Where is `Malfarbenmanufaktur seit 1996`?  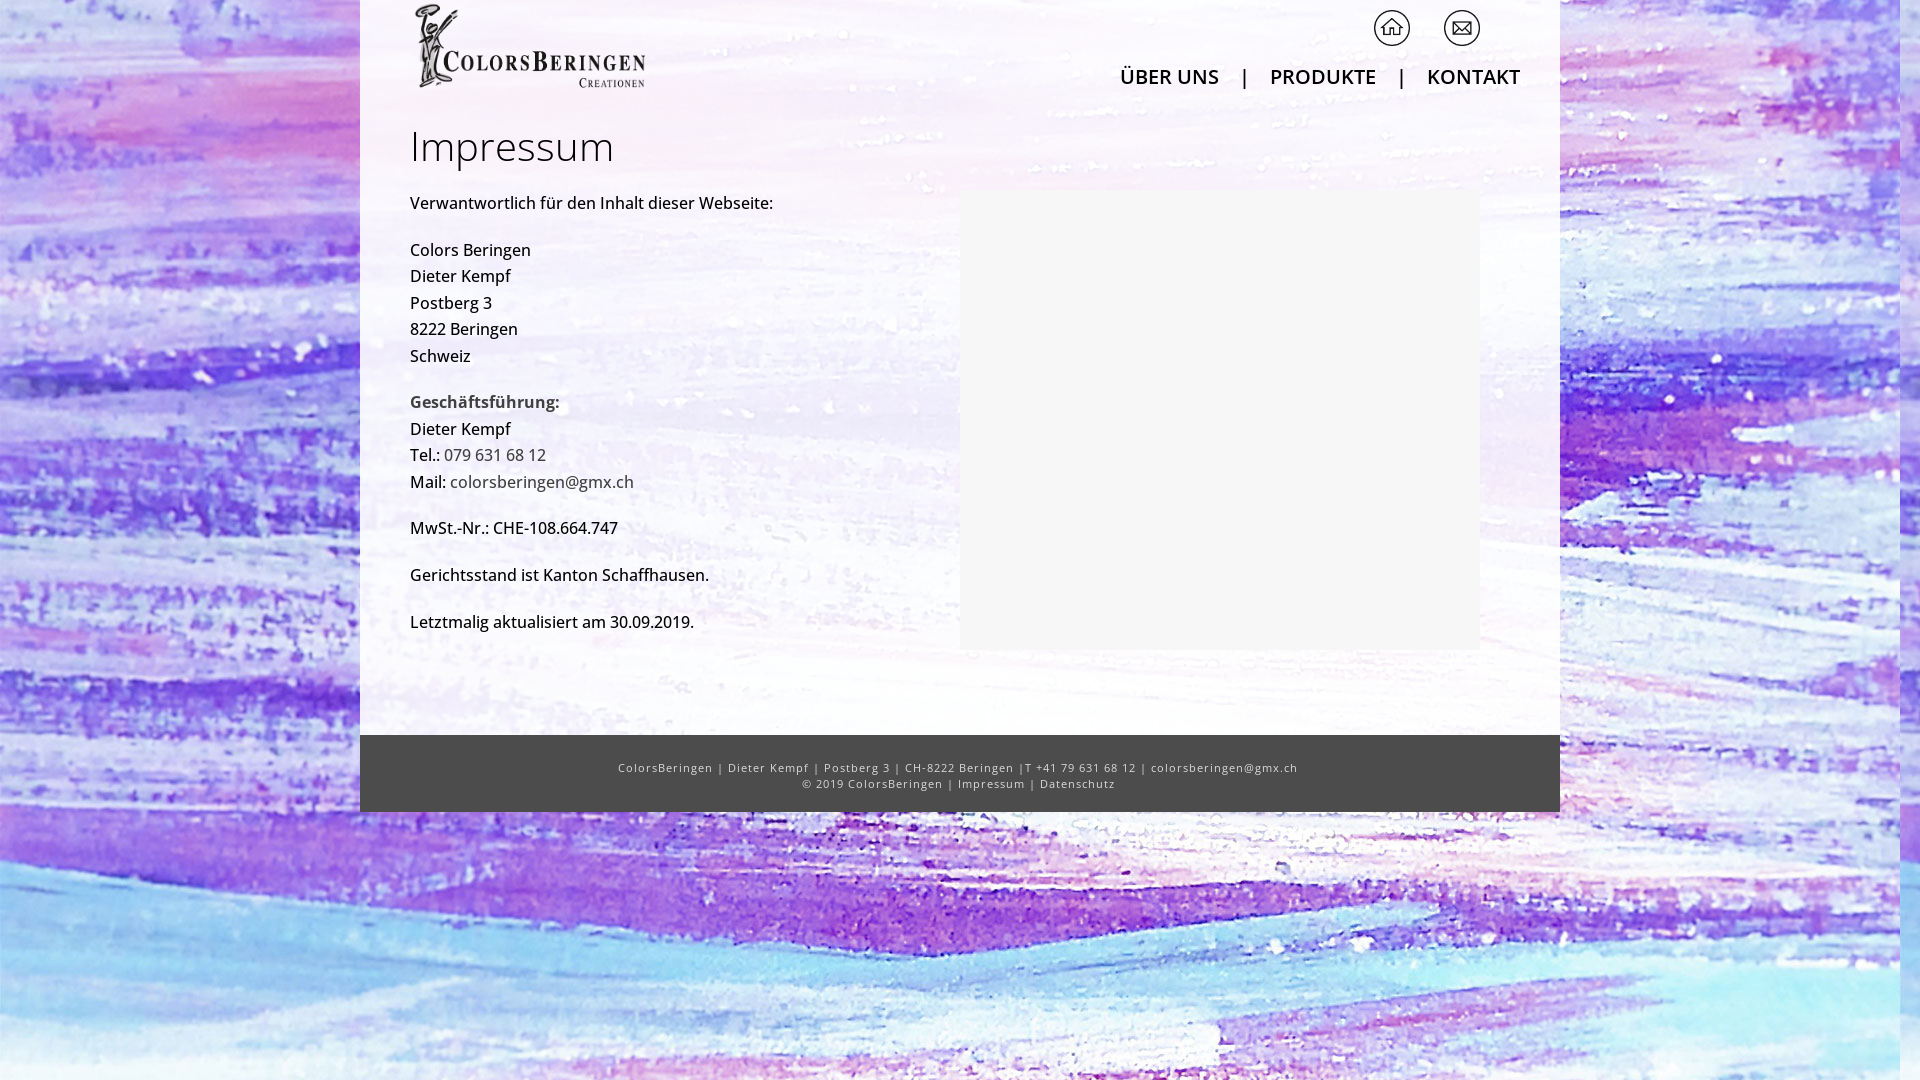 Malfarbenmanufaktur seit 1996 is located at coordinates (528, 45).